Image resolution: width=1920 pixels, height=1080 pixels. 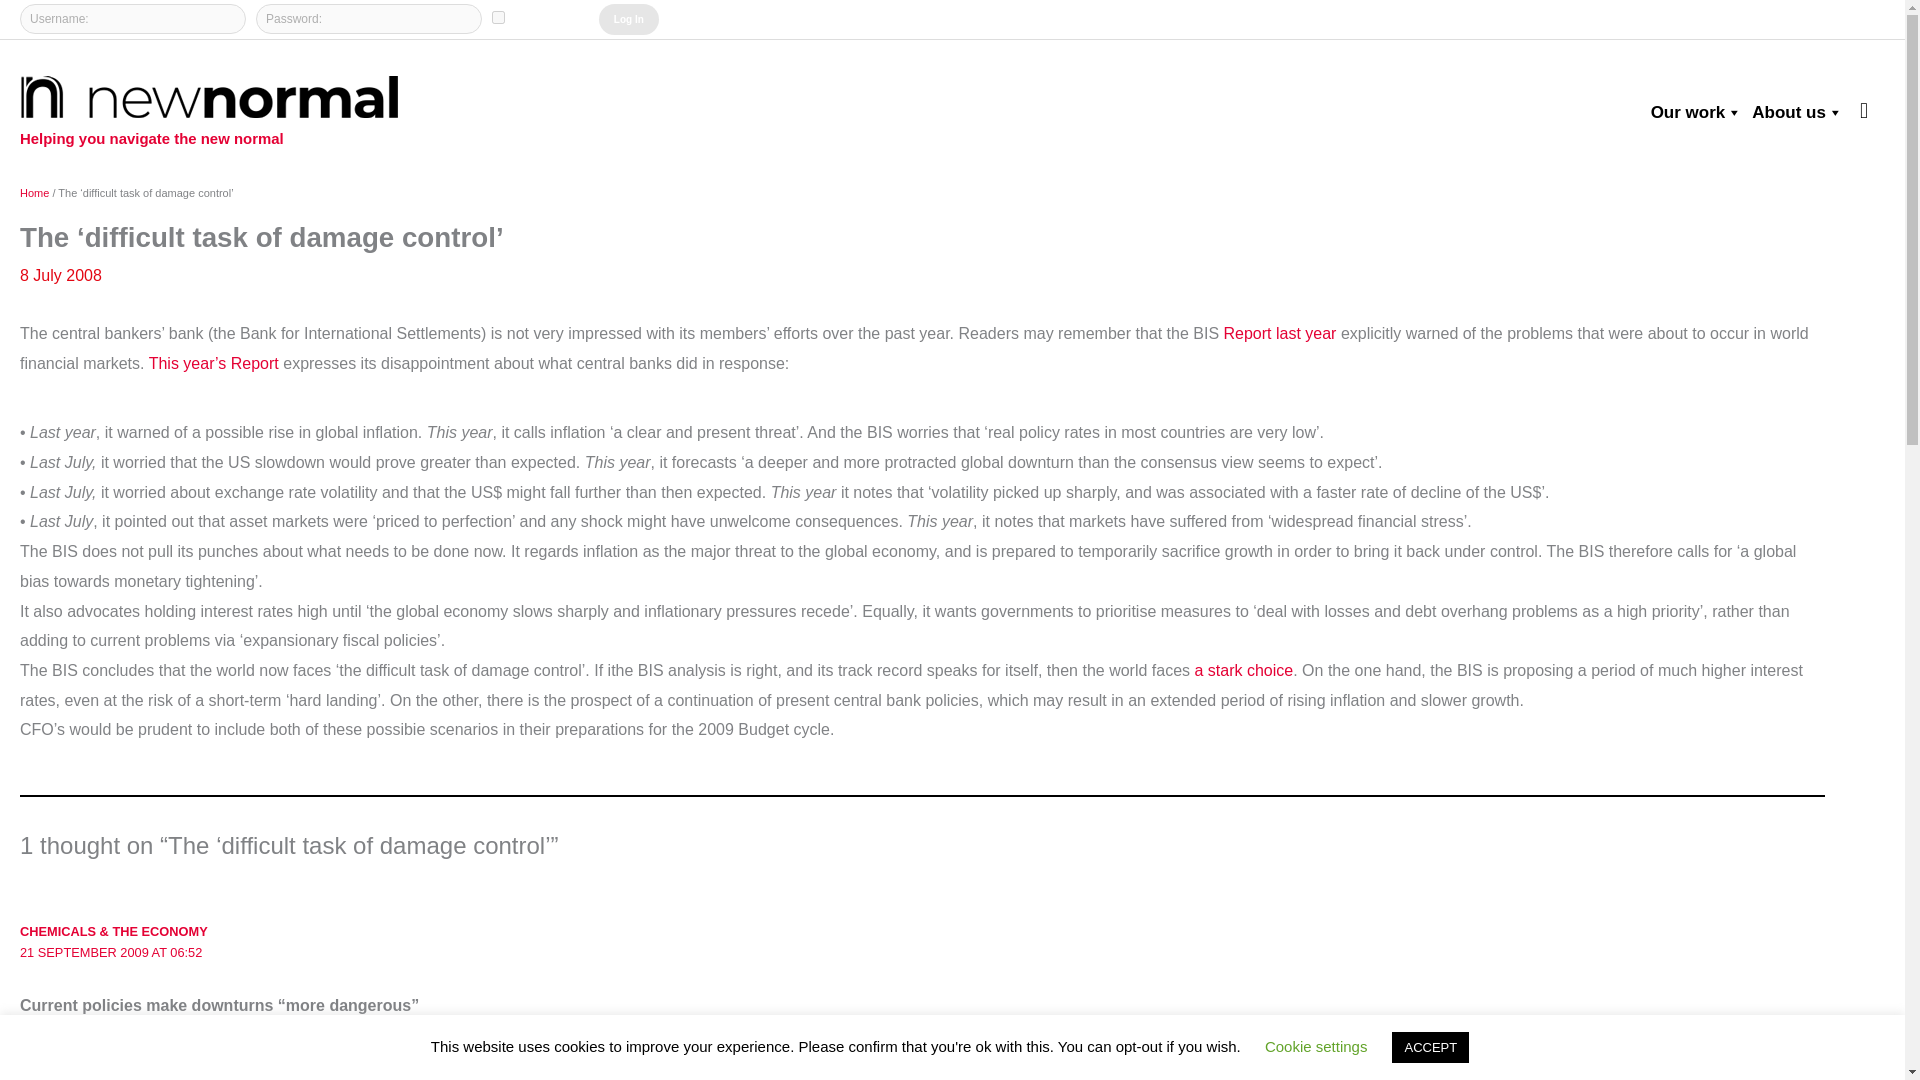 I want to click on Log In, so click(x=628, y=19).